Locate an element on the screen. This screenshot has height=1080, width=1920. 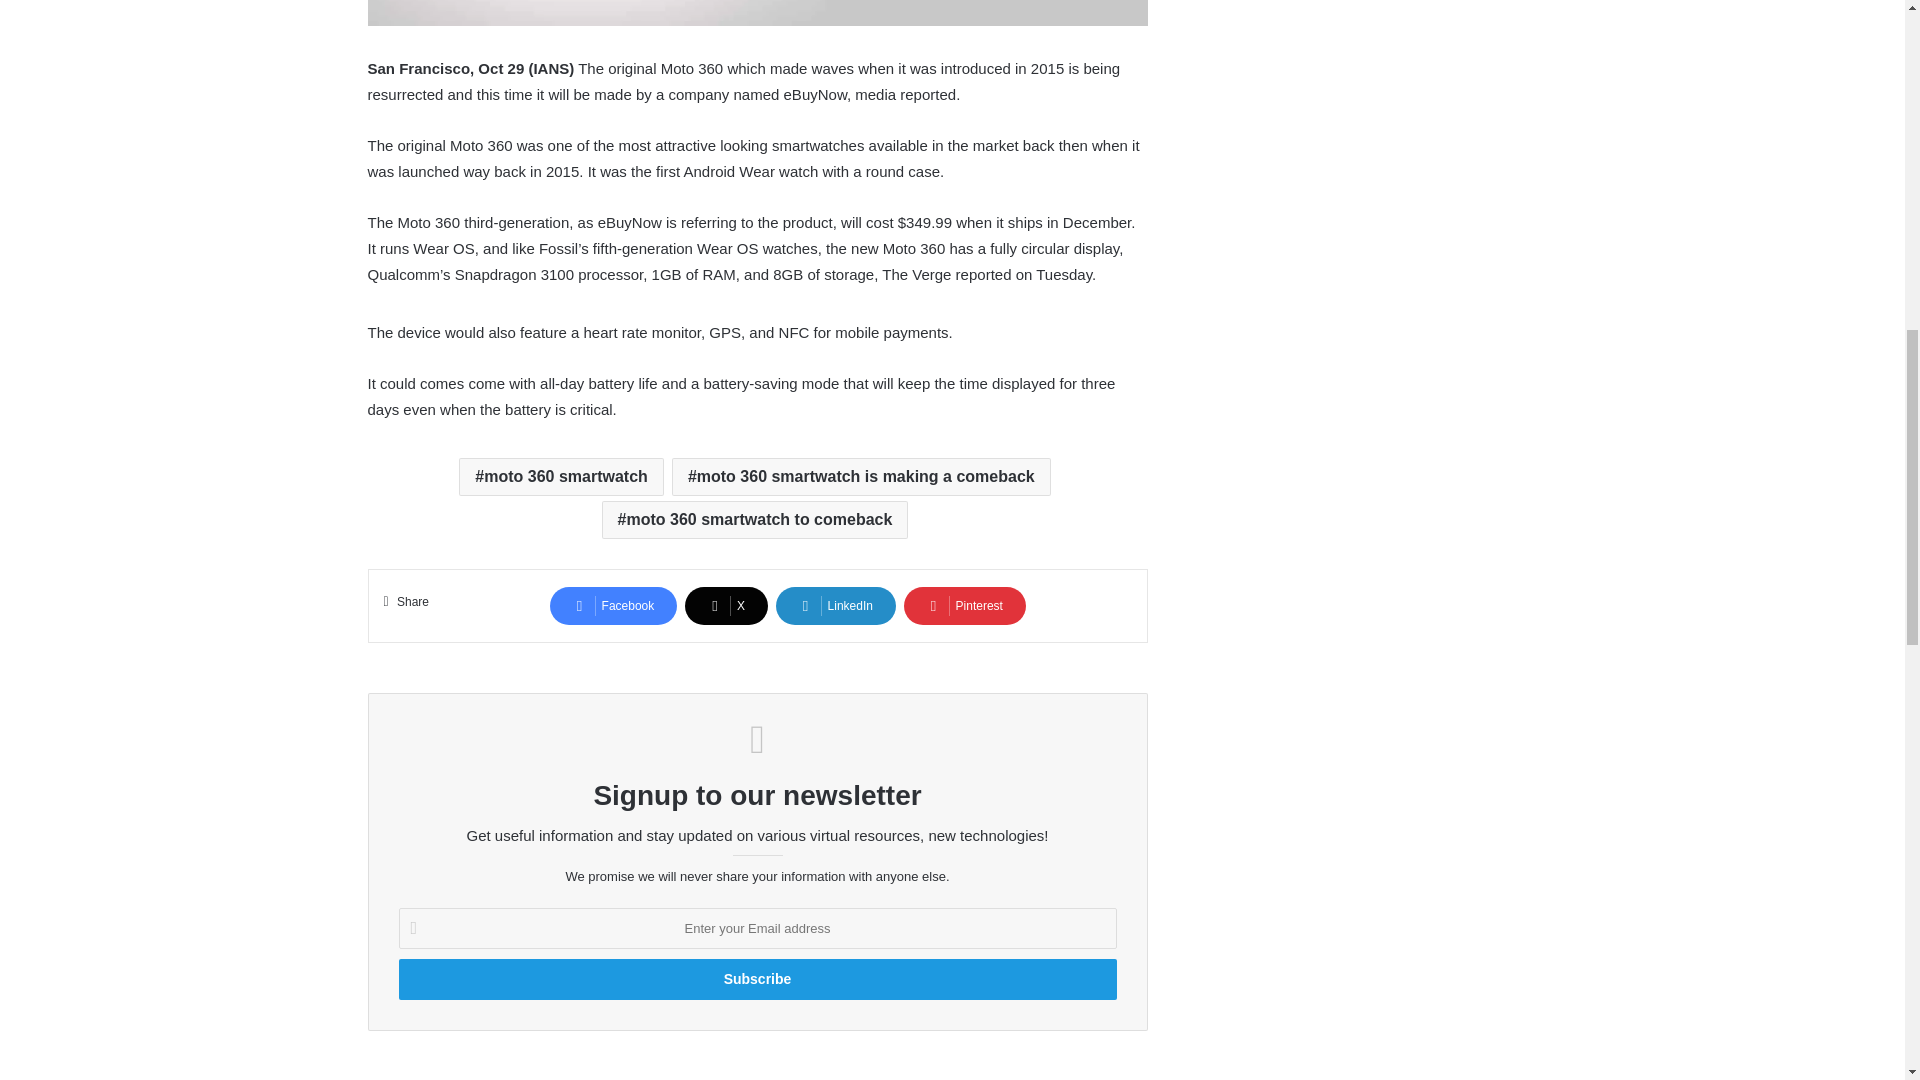
Pinterest is located at coordinates (964, 606).